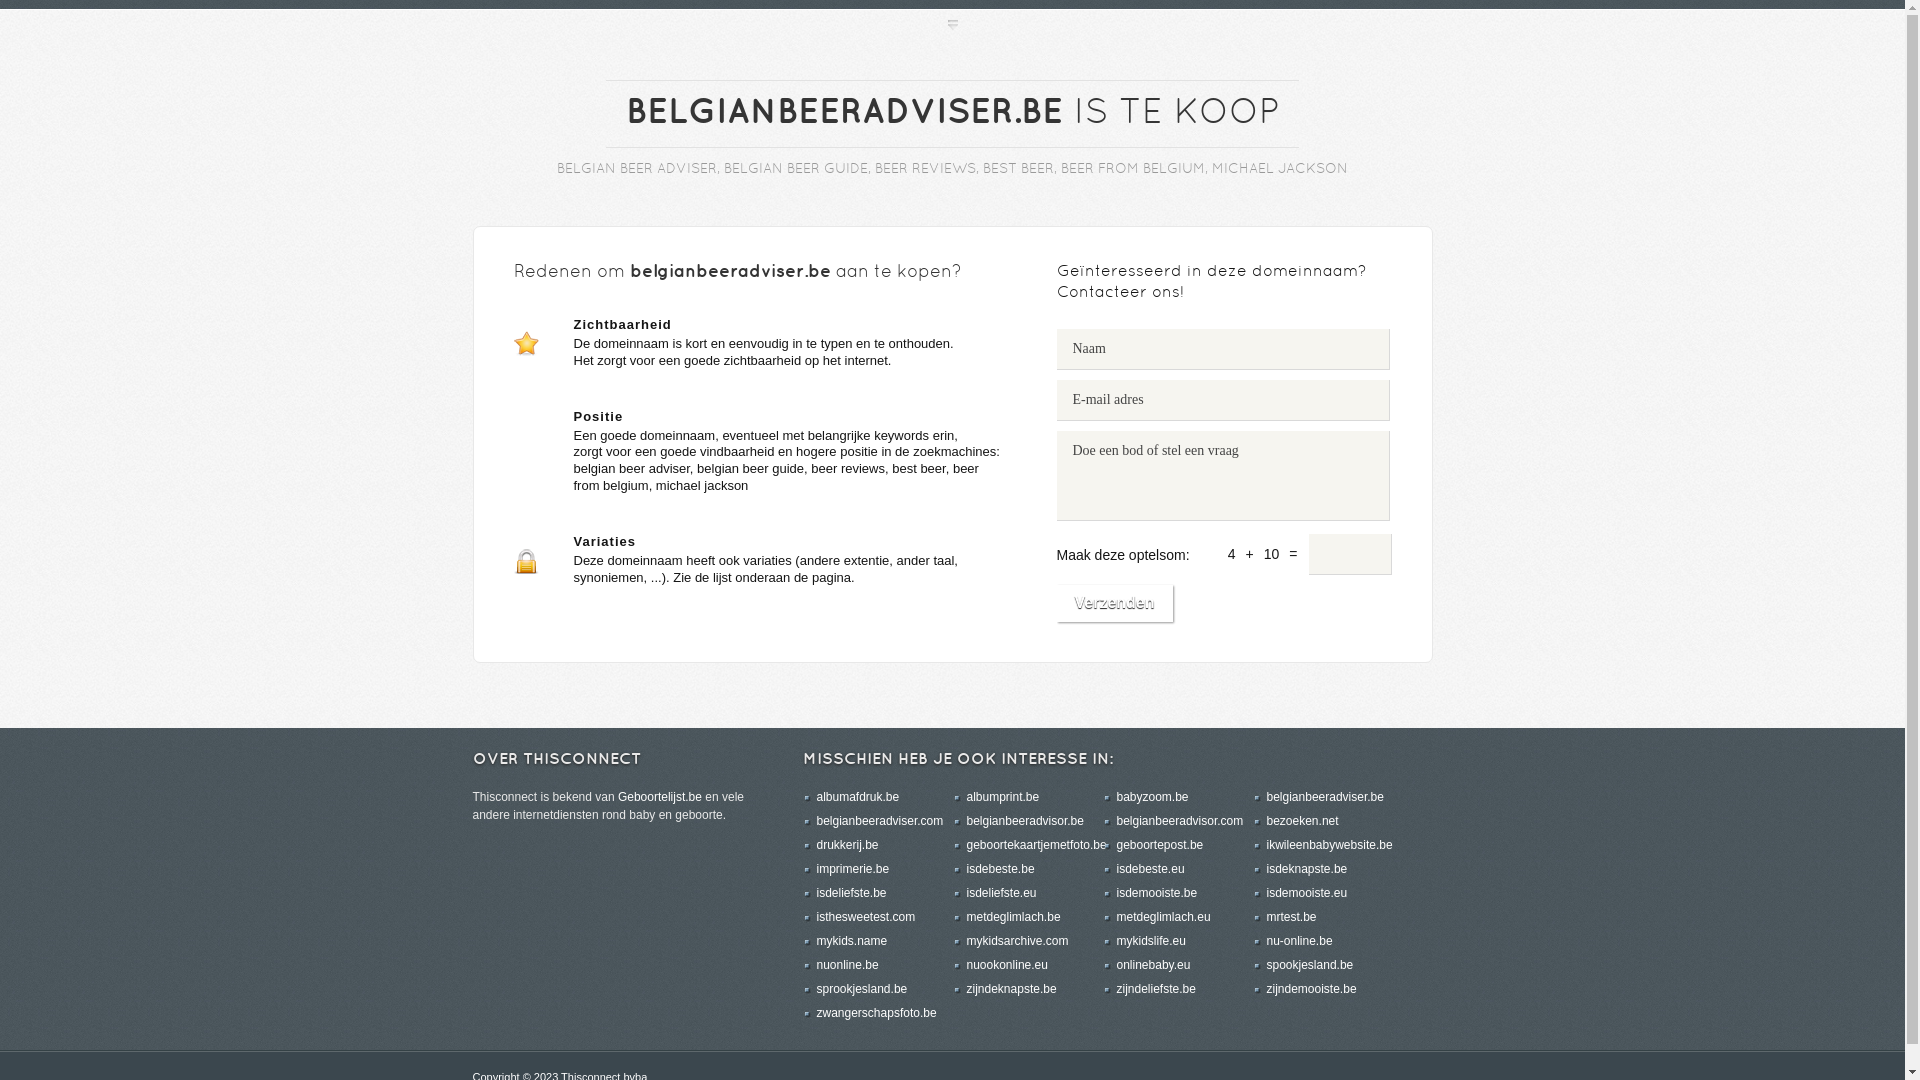 Image resolution: width=1920 pixels, height=1080 pixels. What do you see at coordinates (1152, 797) in the screenshot?
I see `babyzoom.be` at bounding box center [1152, 797].